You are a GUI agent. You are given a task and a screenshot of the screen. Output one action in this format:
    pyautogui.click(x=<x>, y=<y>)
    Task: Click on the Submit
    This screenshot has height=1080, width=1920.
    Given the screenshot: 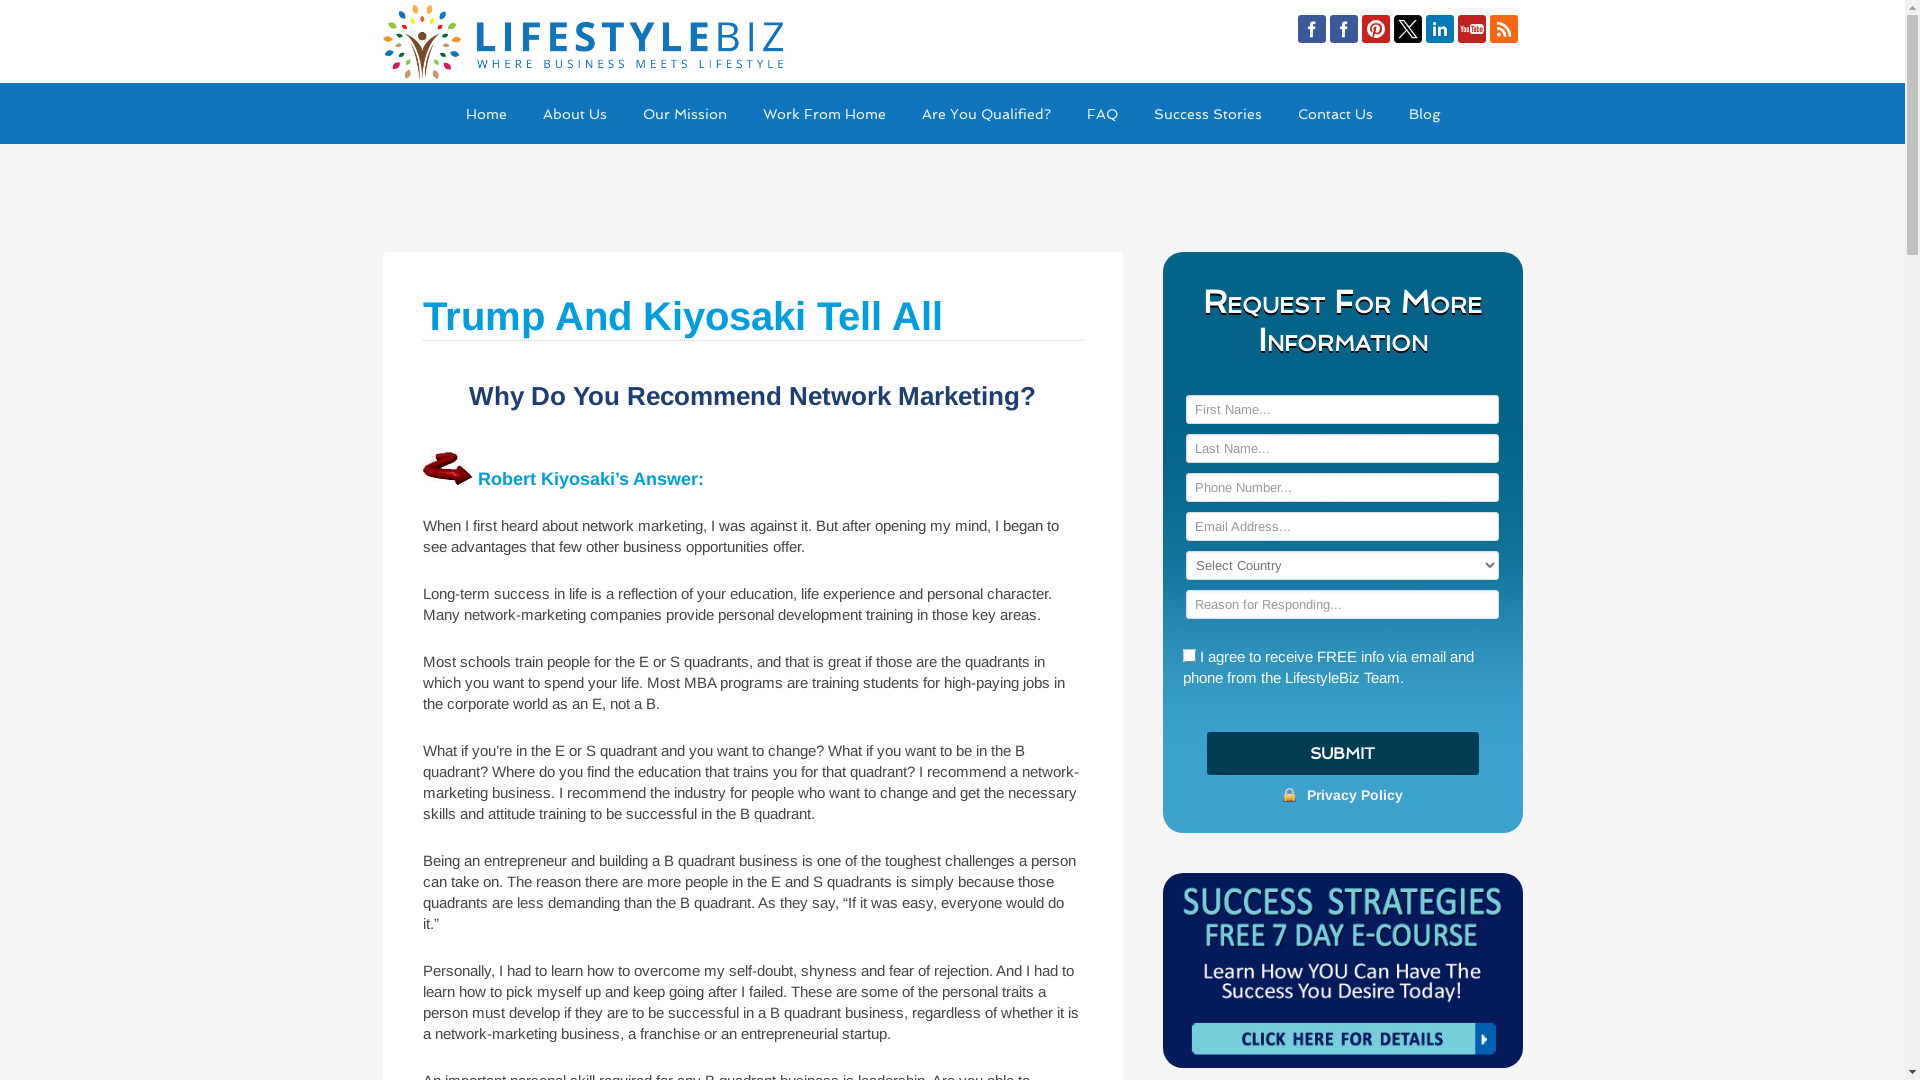 What is the action you would take?
    pyautogui.click(x=1342, y=754)
    